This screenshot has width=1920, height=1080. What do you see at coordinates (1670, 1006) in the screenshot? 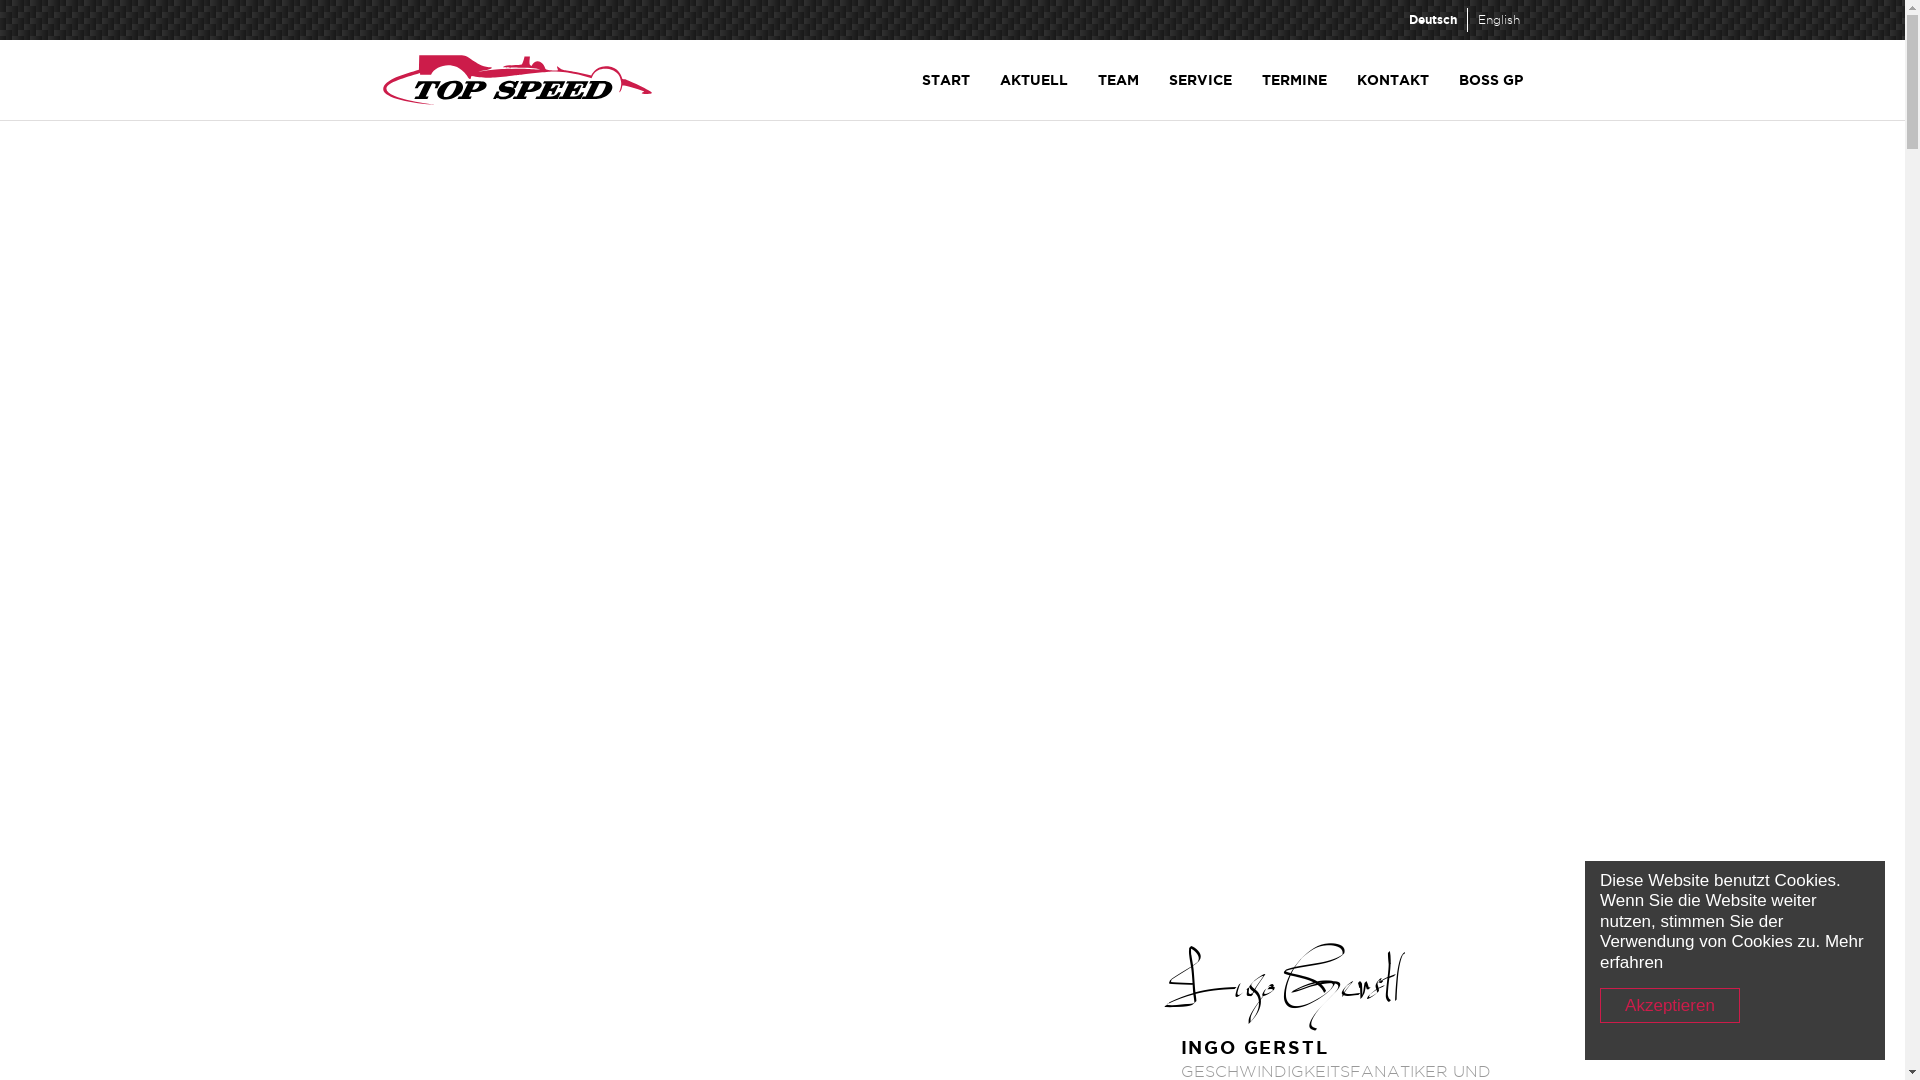
I see `Akzeptieren` at bounding box center [1670, 1006].